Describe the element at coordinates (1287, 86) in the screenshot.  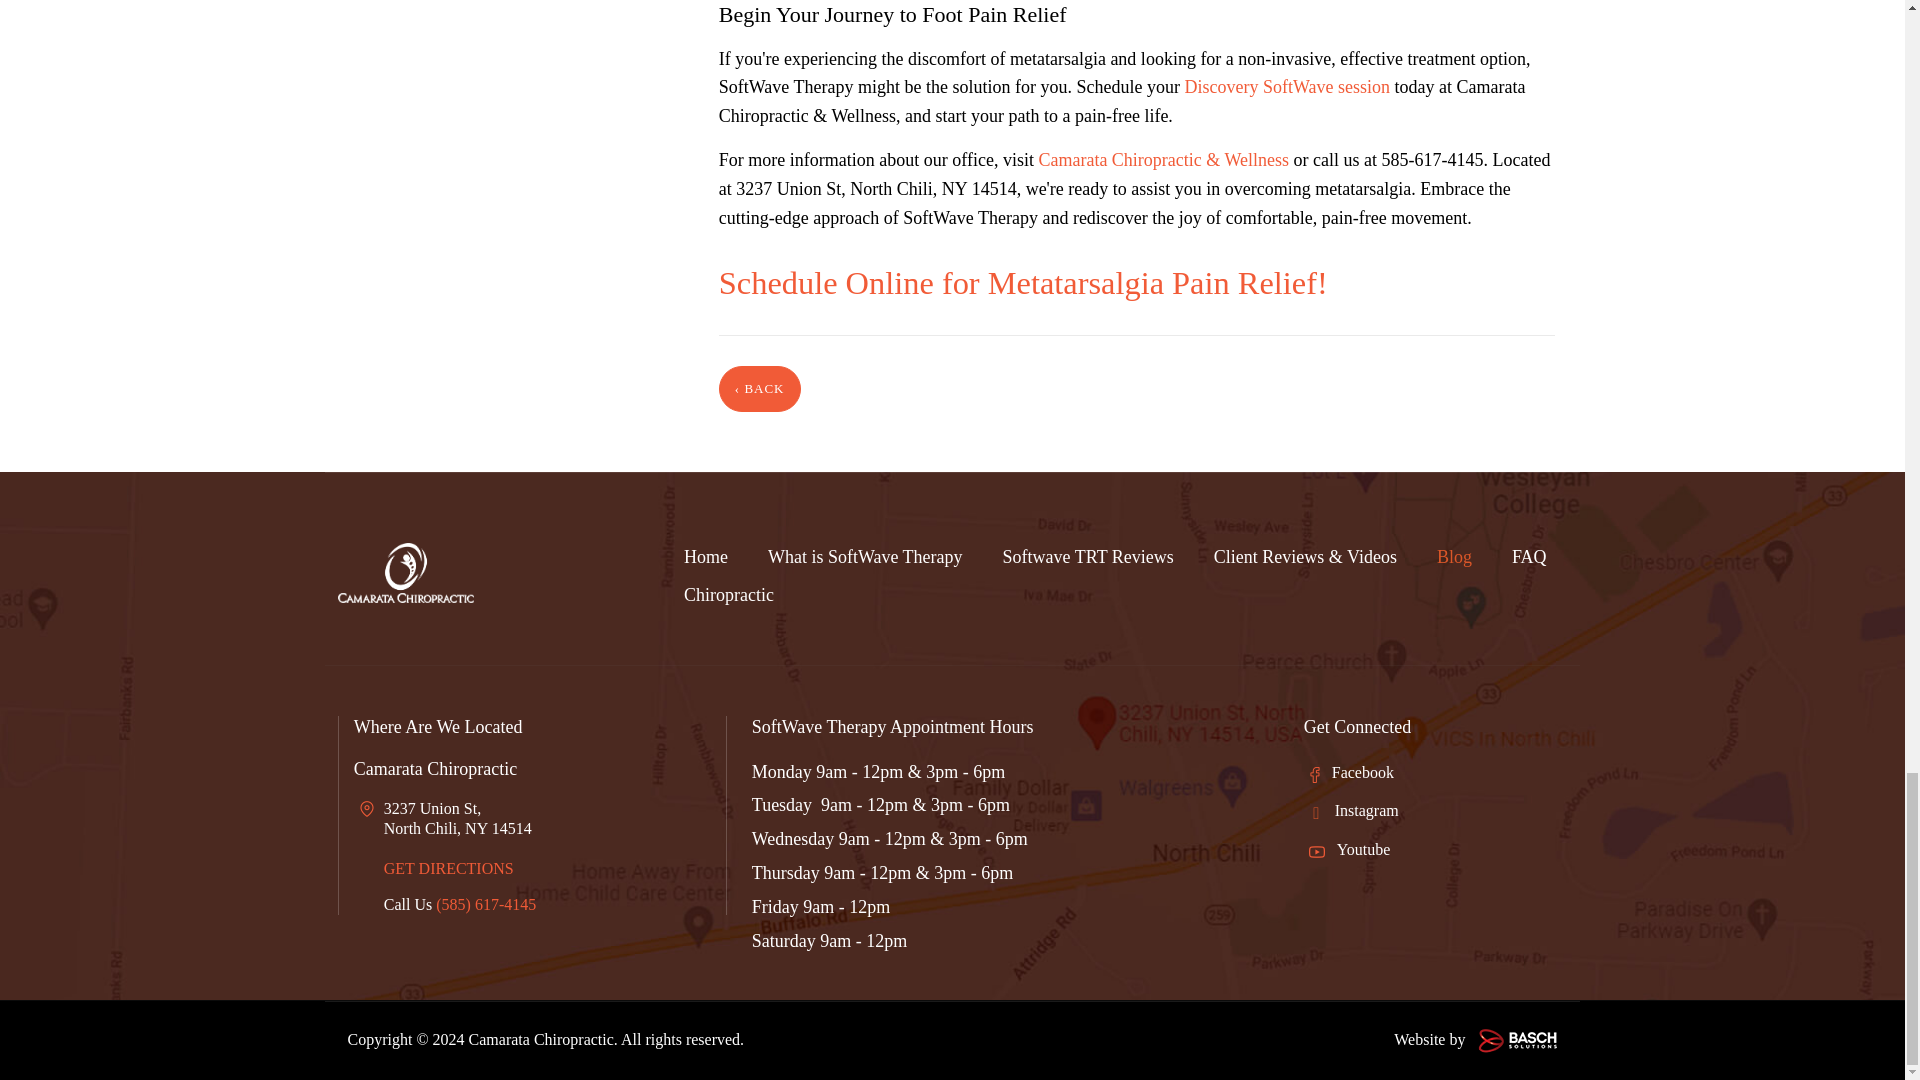
I see `Discovery SoftWave session` at that location.